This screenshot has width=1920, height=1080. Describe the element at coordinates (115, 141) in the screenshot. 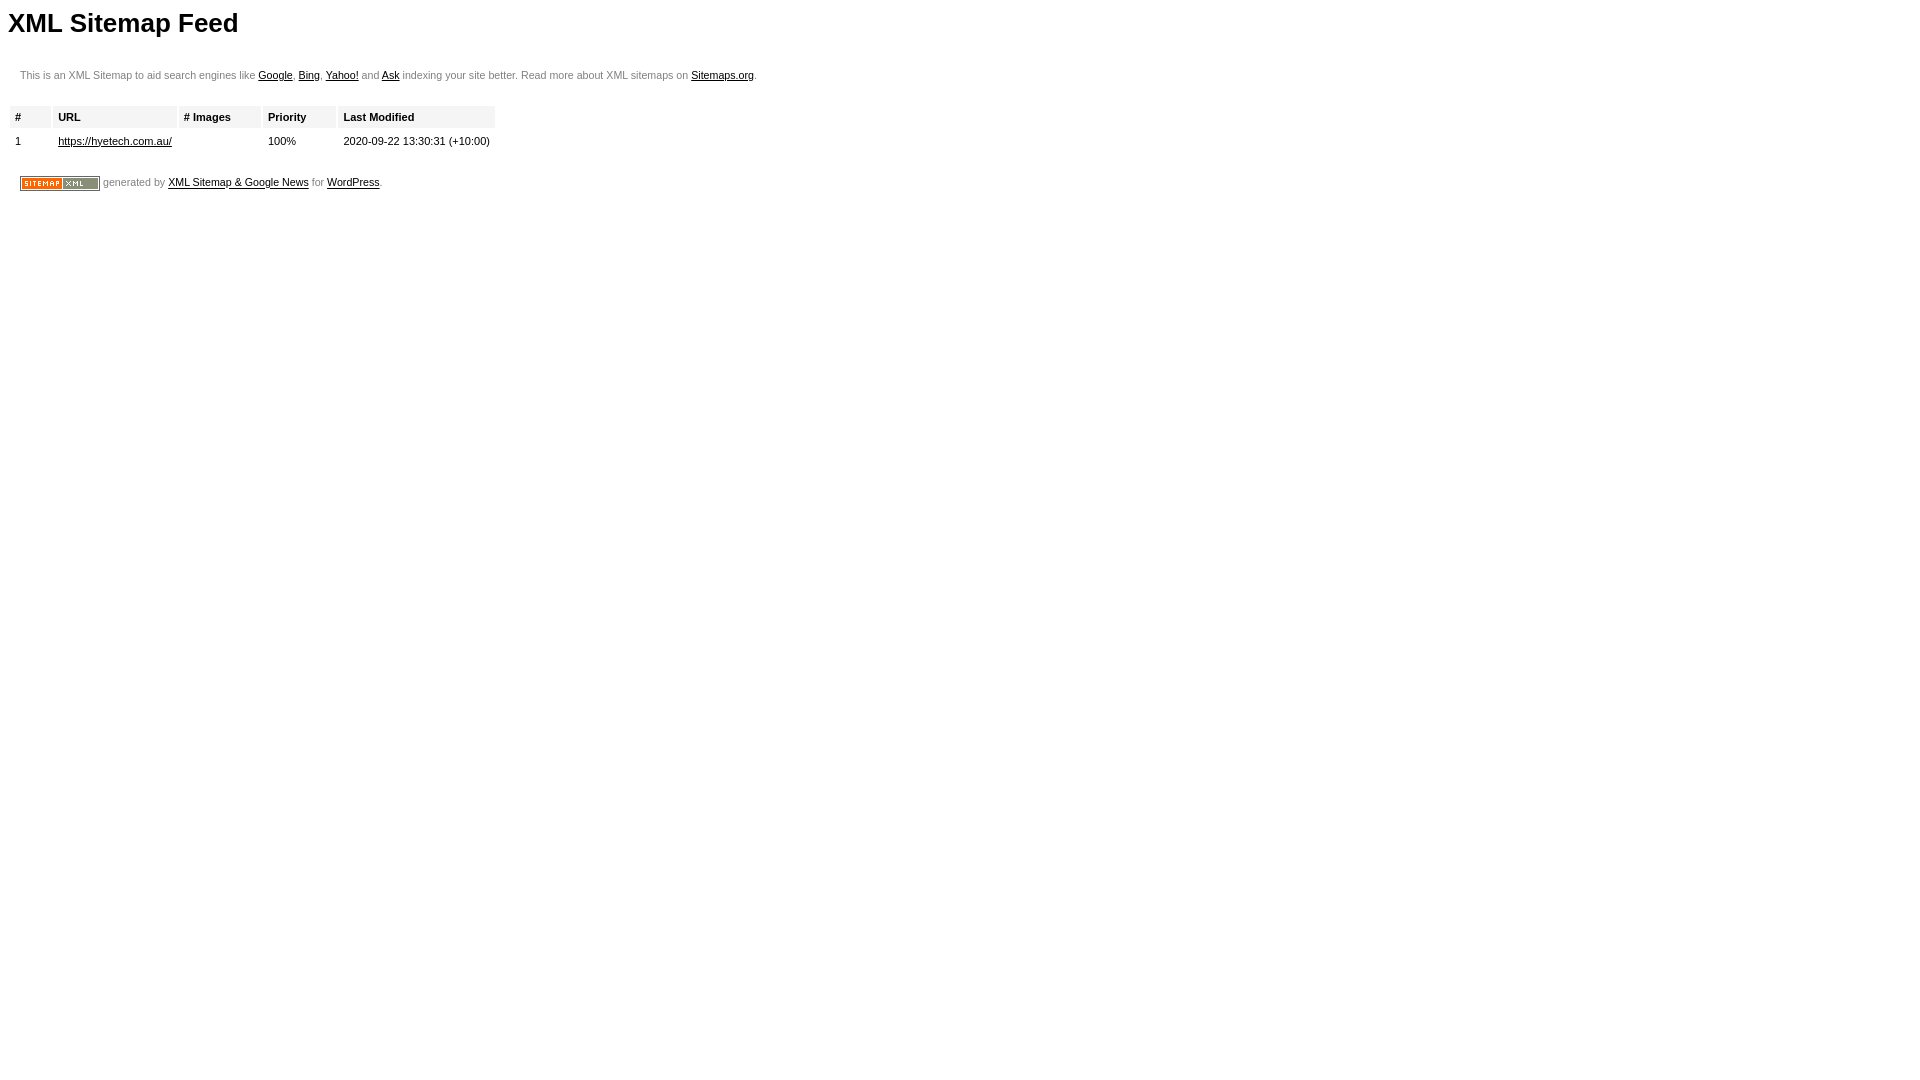

I see `https://hyetech.com.au/` at that location.